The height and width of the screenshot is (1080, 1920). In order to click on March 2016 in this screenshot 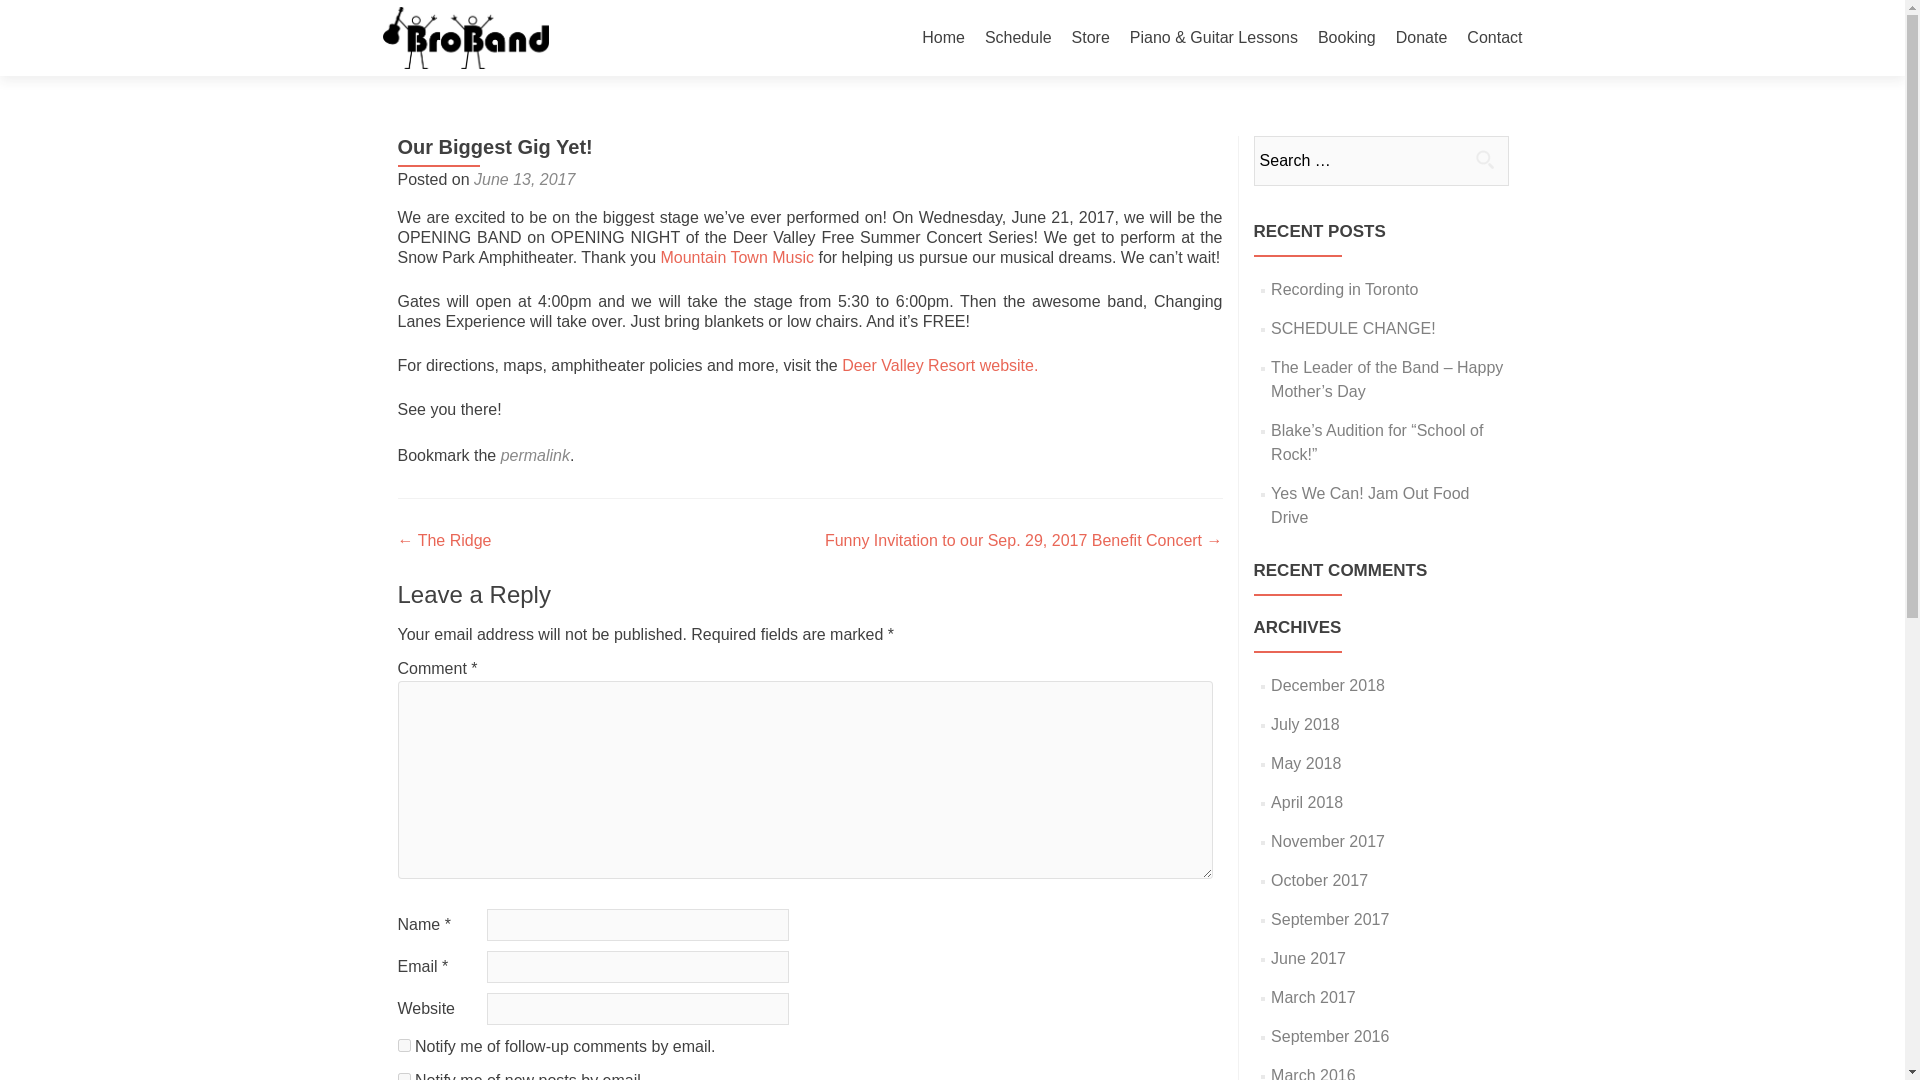, I will do `click(1313, 1074)`.